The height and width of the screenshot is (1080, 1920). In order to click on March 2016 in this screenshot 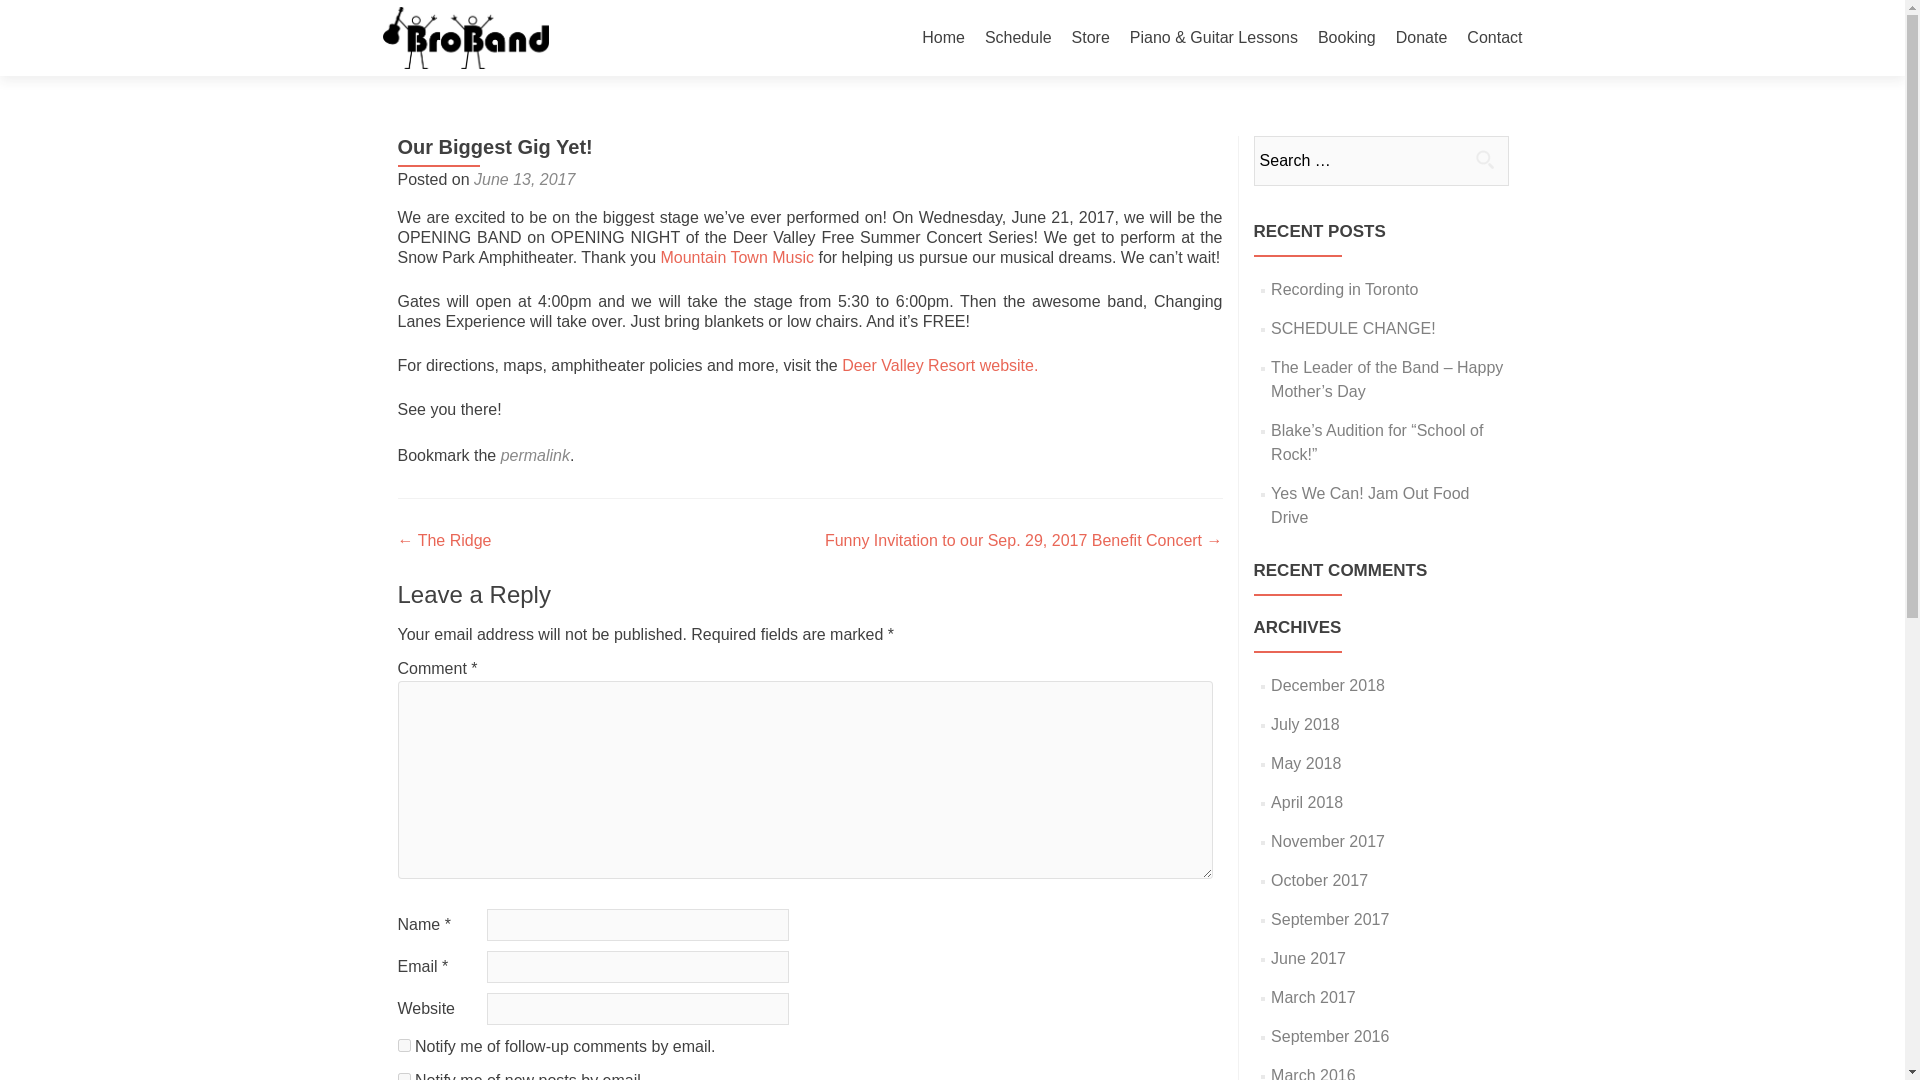, I will do `click(1313, 1074)`.